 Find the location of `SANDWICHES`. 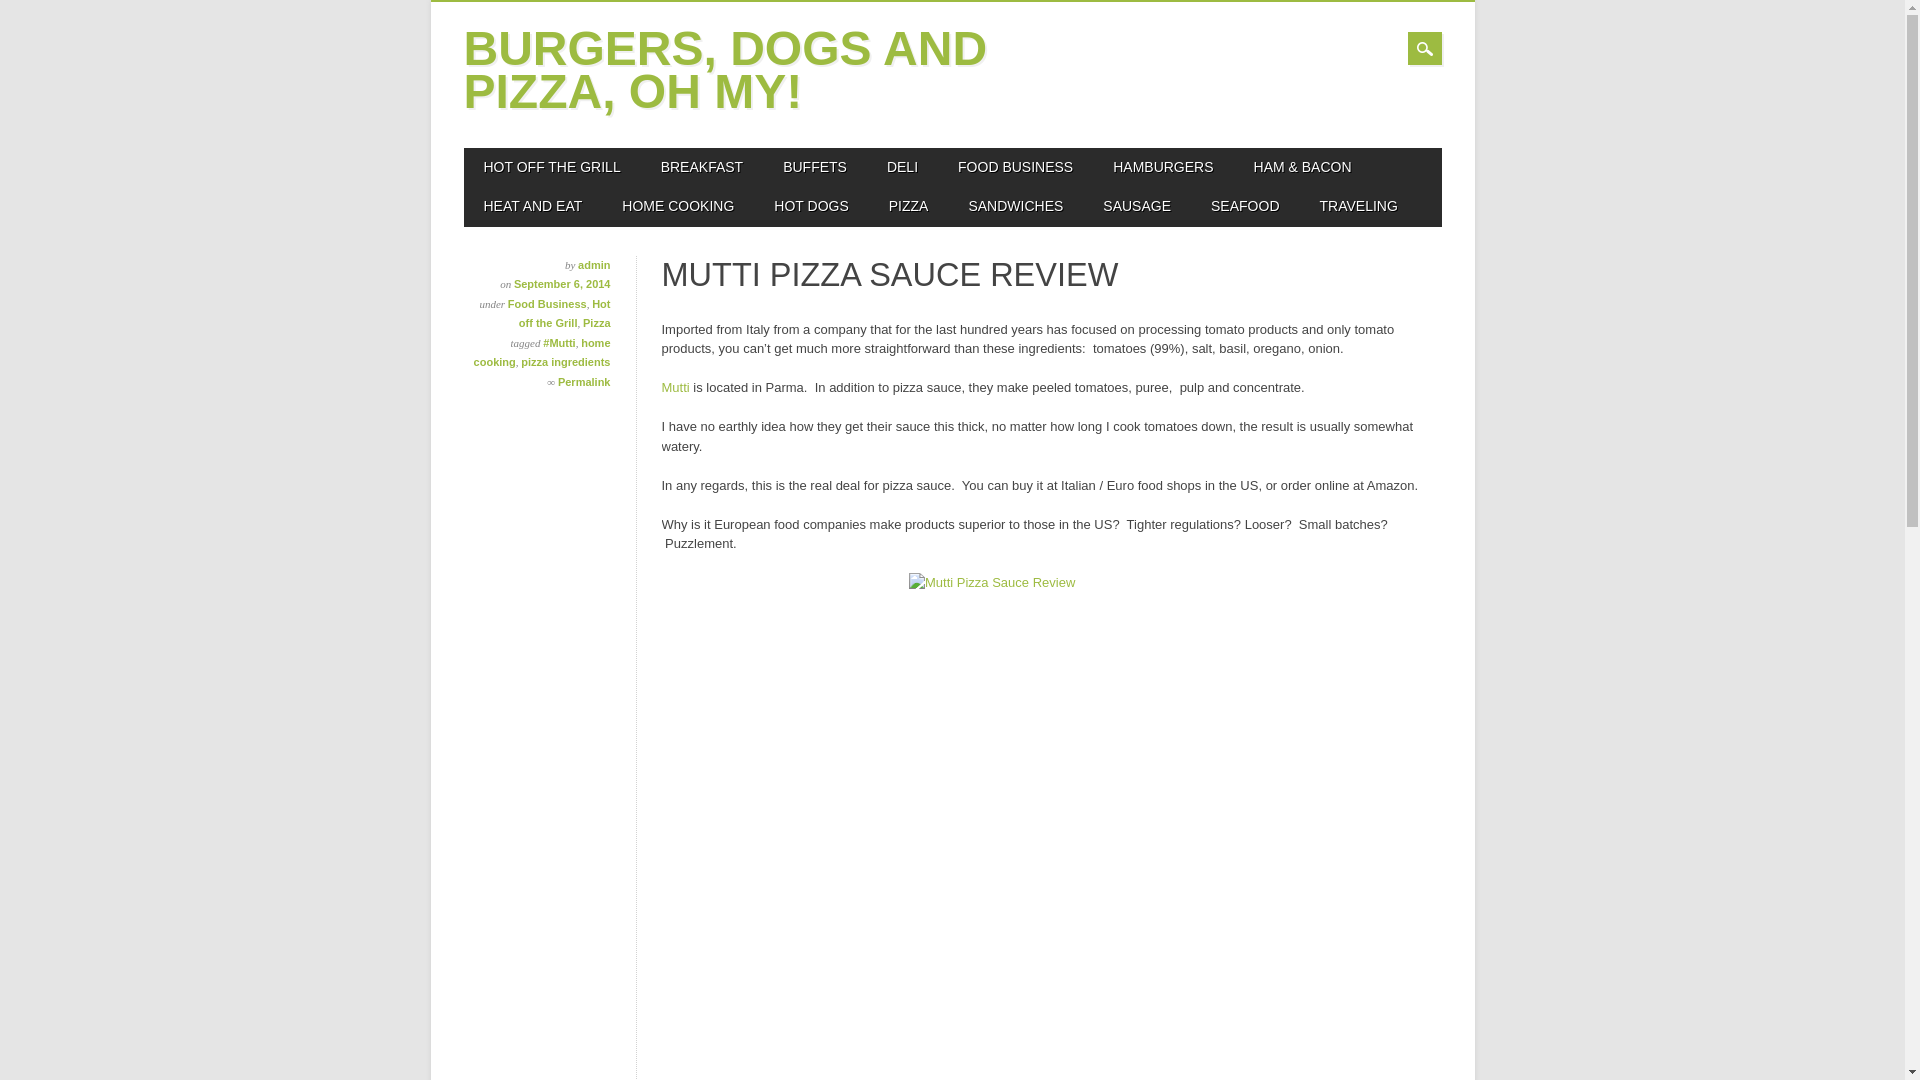

SANDWICHES is located at coordinates (1015, 206).